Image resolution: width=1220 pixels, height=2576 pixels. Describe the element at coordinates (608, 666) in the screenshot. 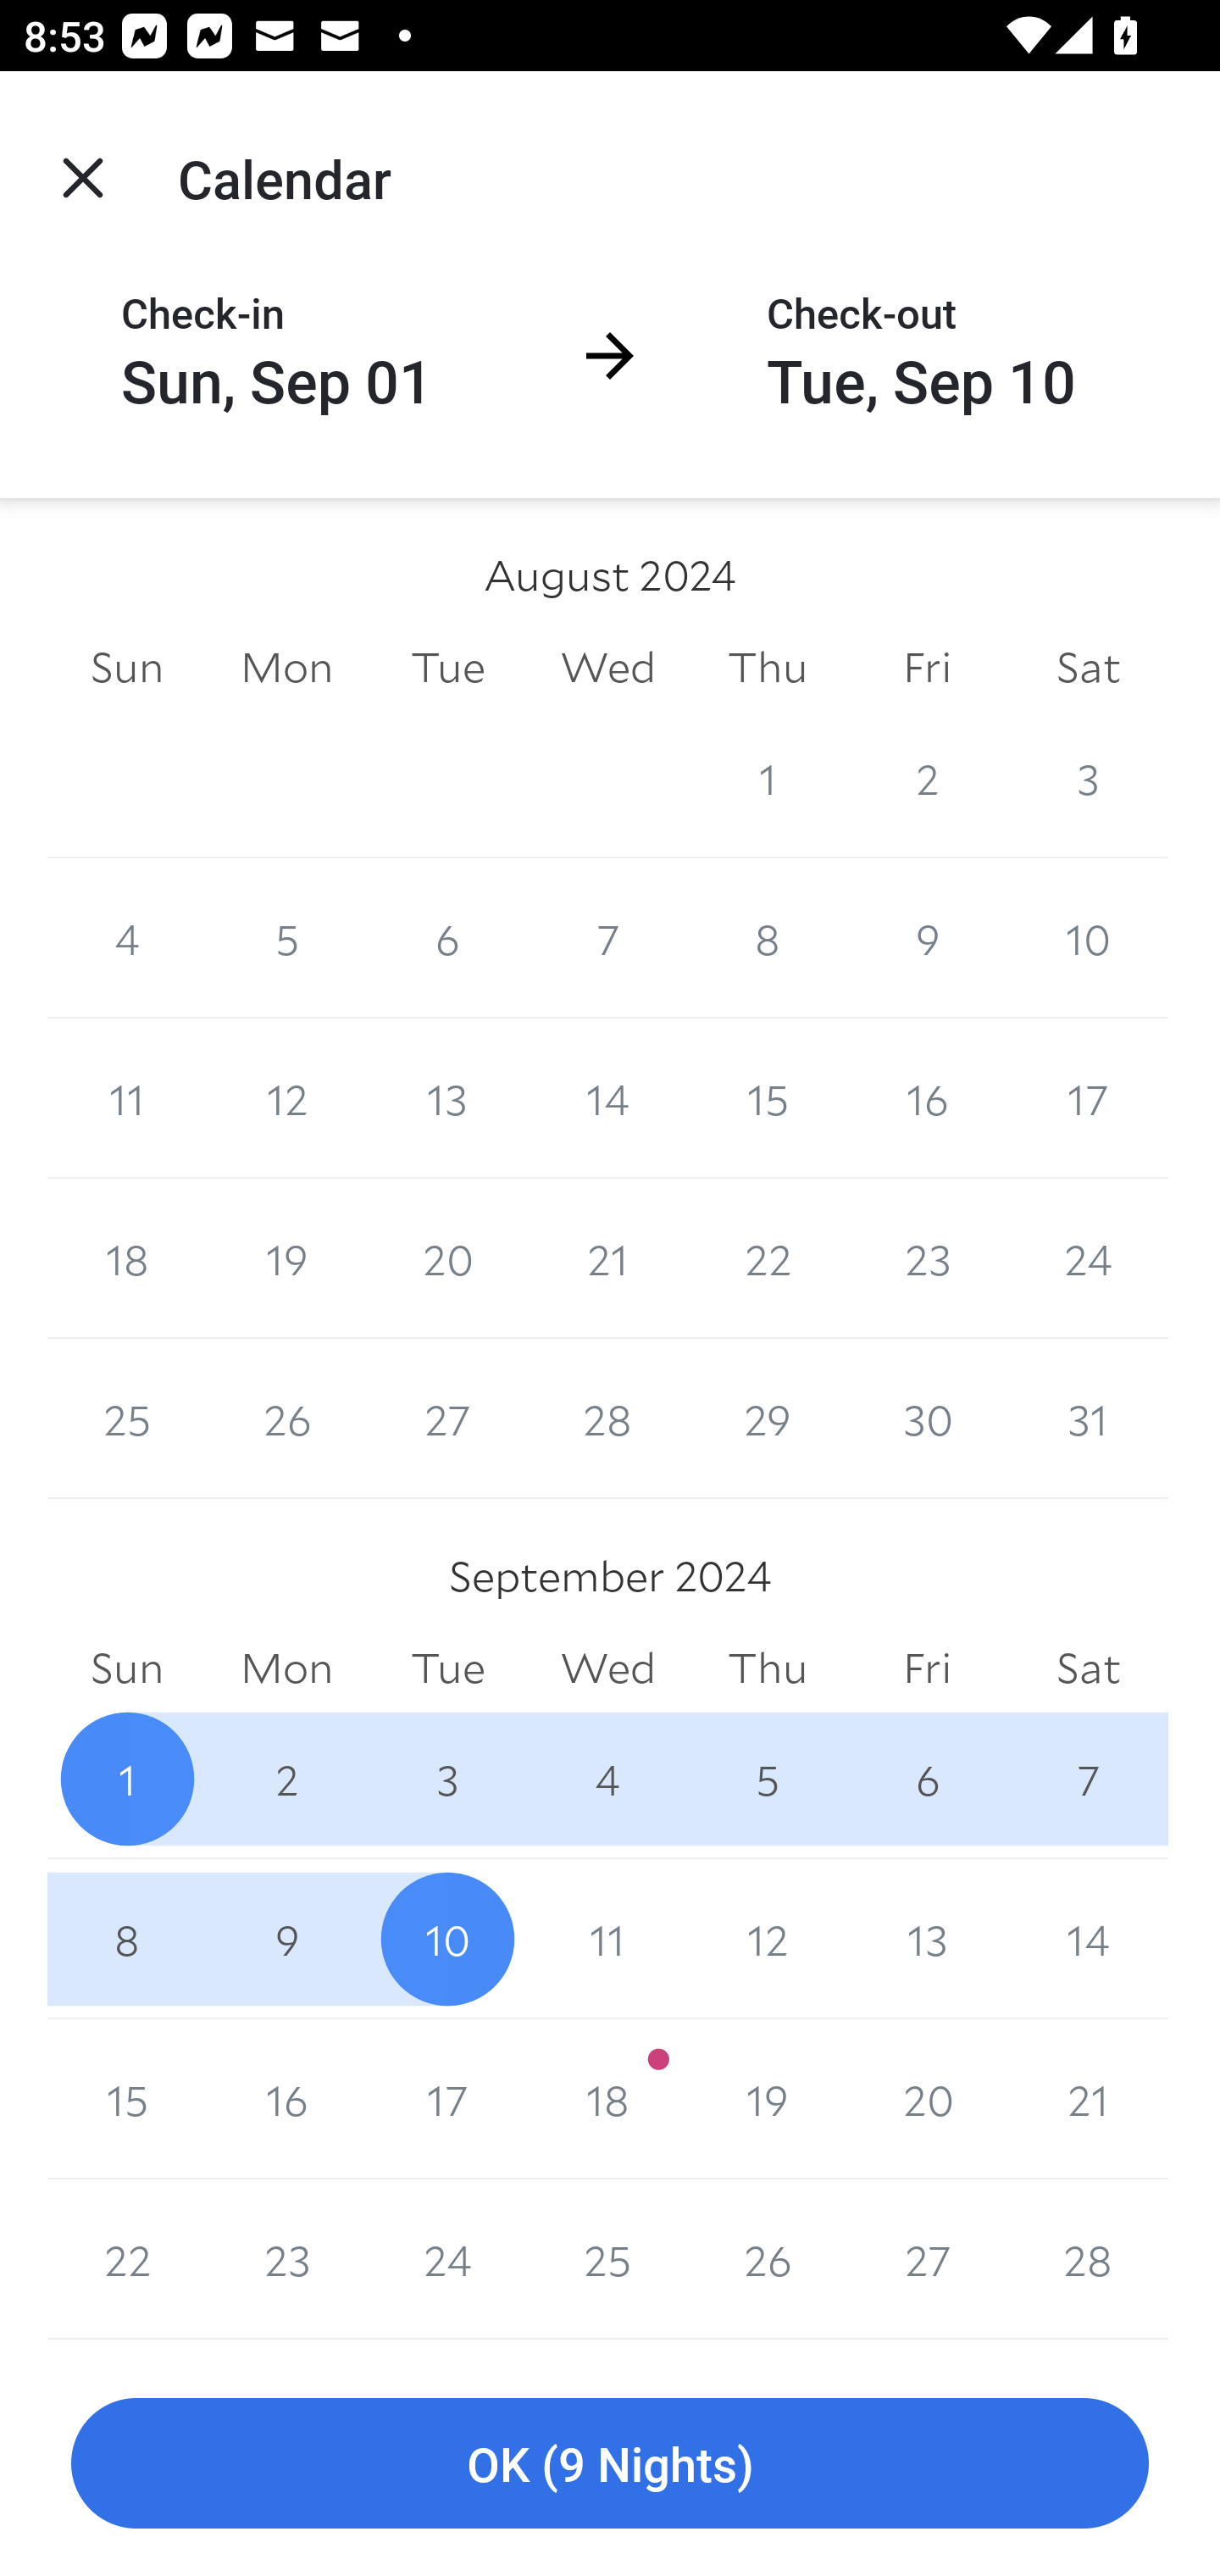

I see `Wed` at that location.